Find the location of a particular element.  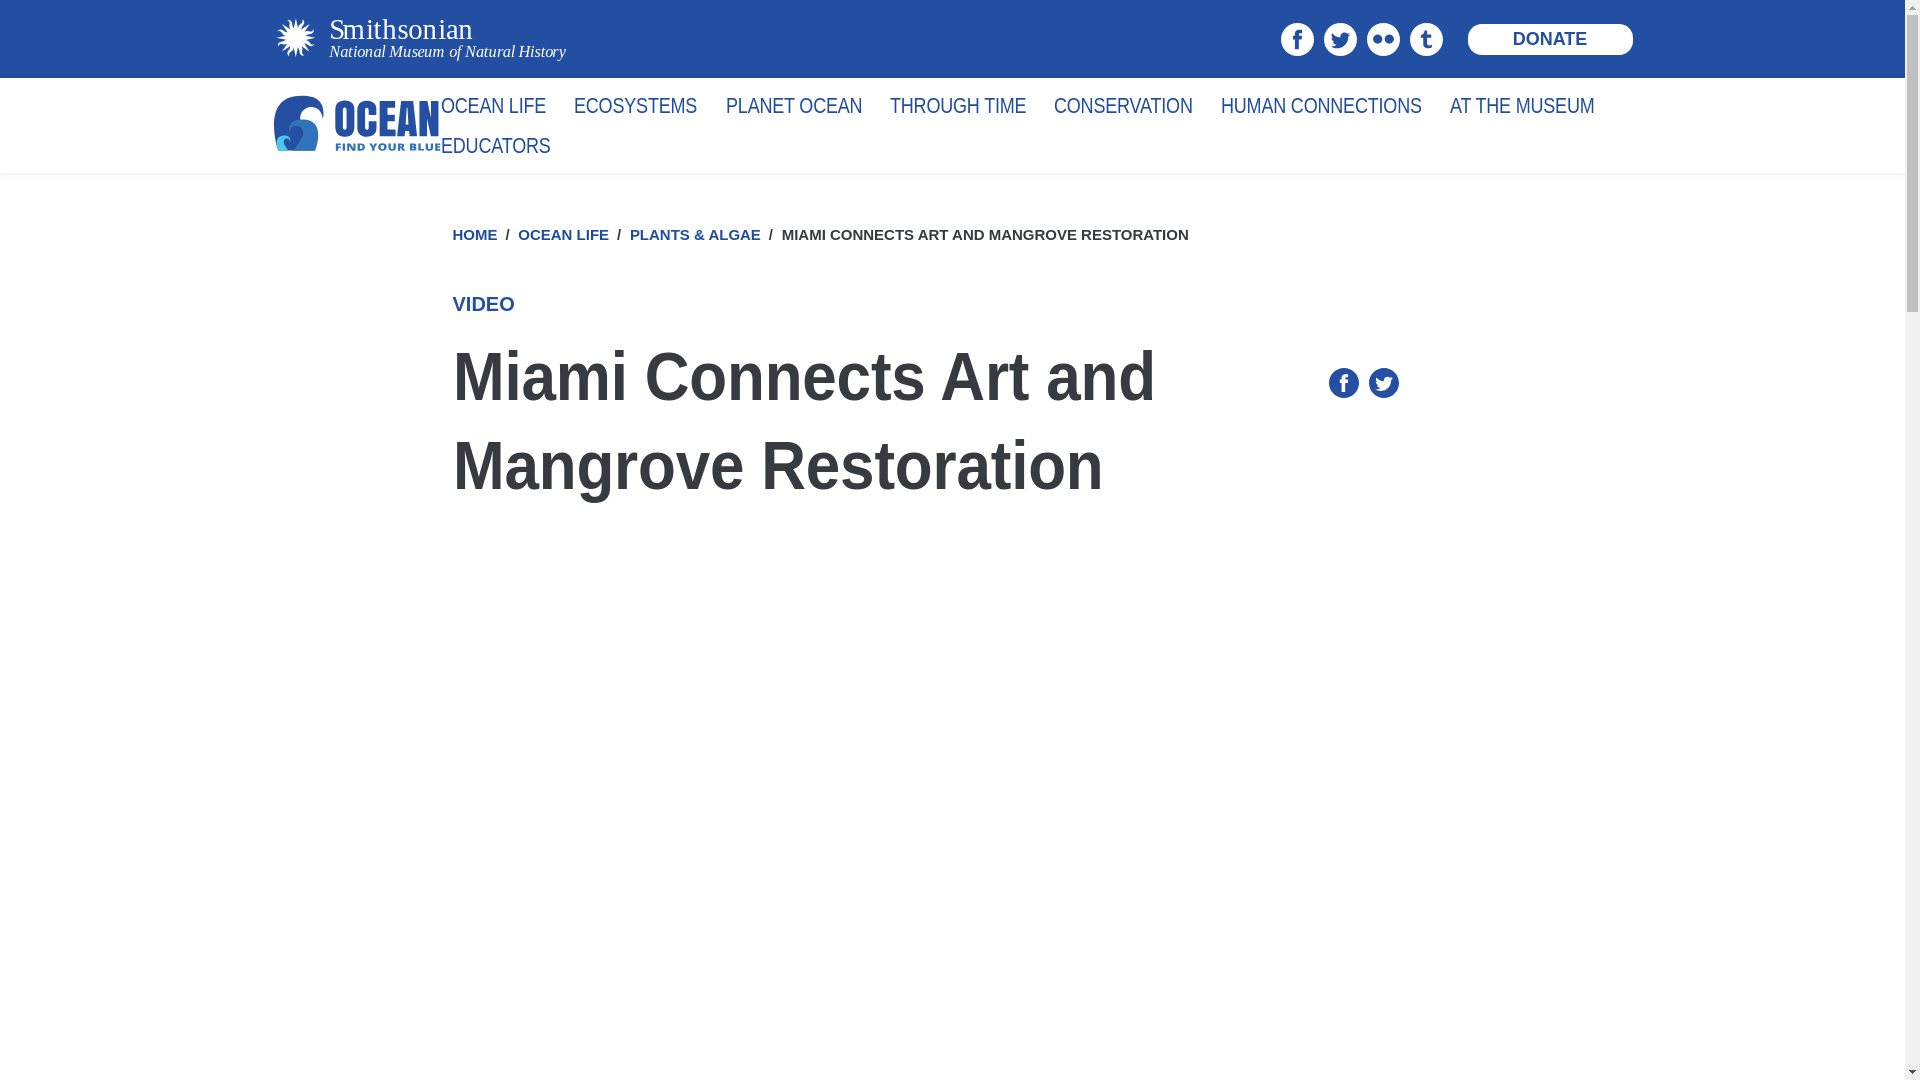

Smithsonian Ocean is located at coordinates (356, 125).